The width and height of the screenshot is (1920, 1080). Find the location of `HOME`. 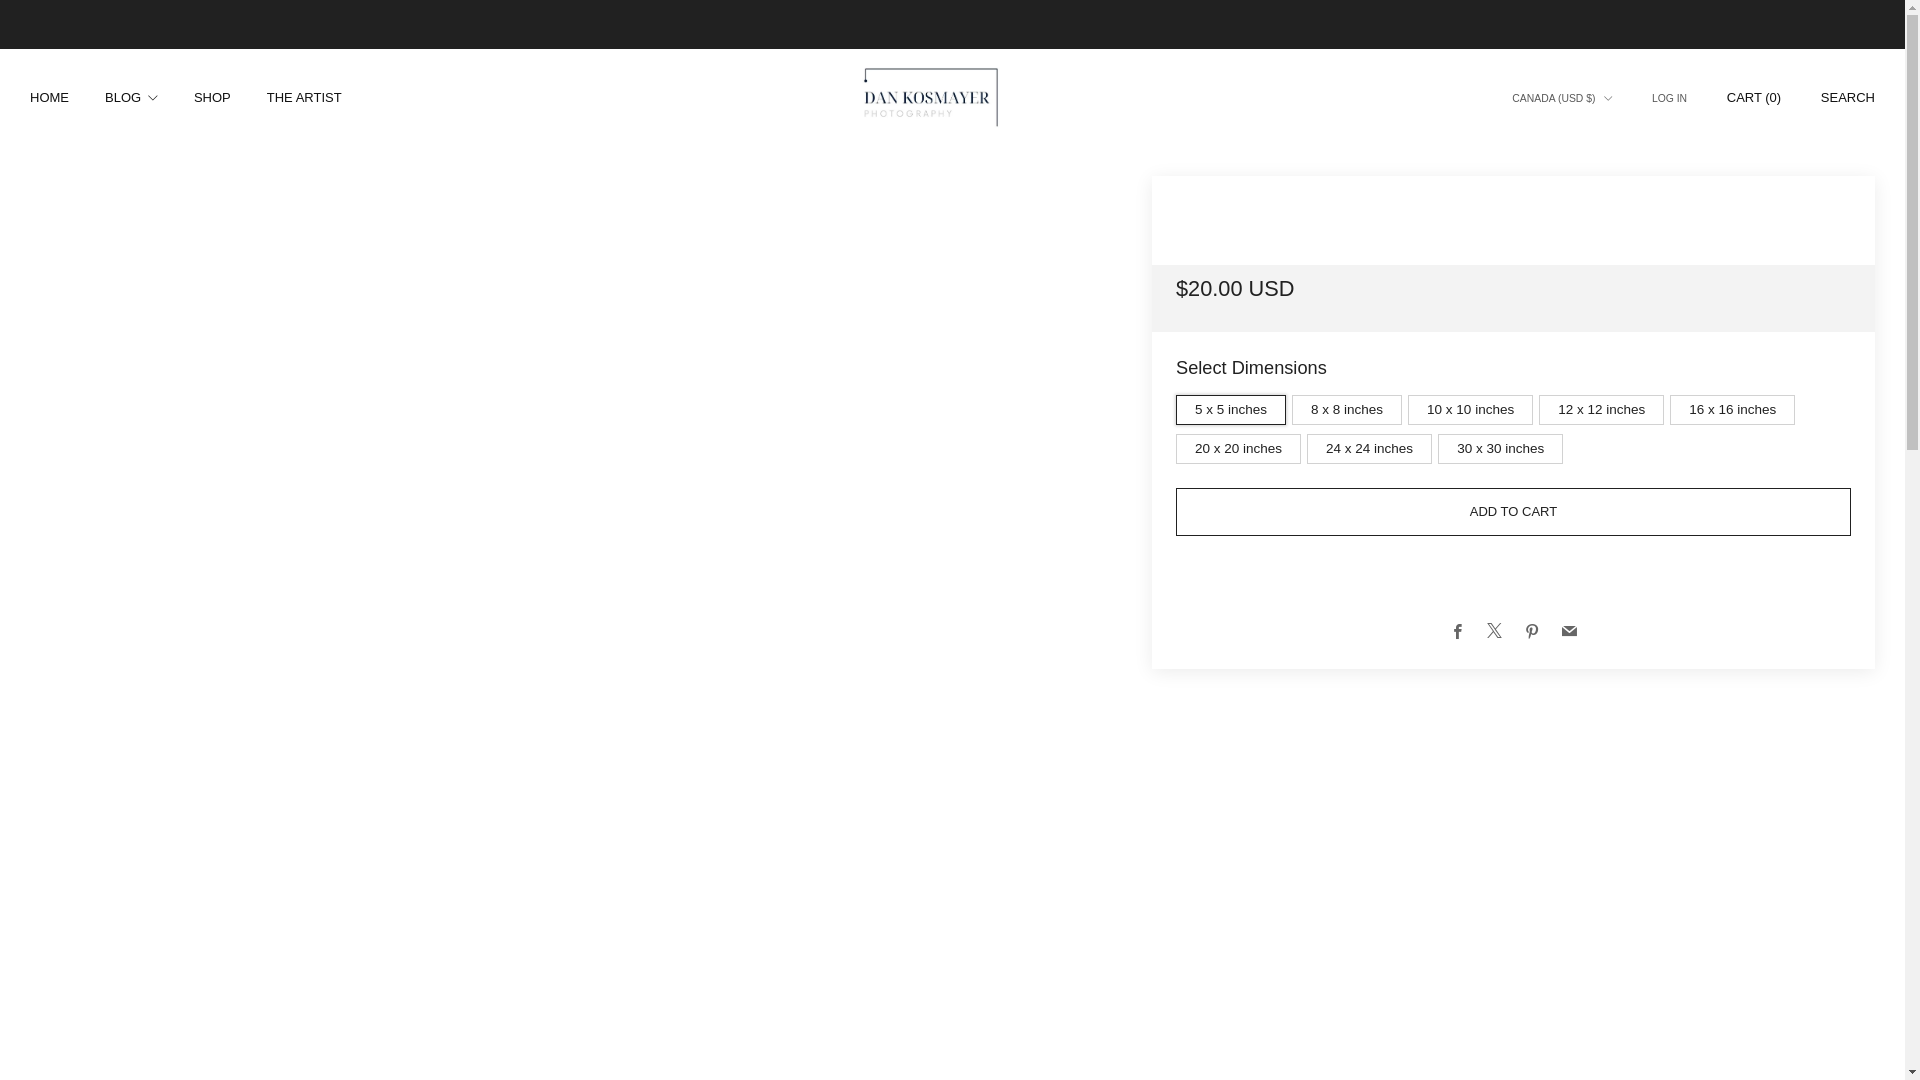

HOME is located at coordinates (50, 97).